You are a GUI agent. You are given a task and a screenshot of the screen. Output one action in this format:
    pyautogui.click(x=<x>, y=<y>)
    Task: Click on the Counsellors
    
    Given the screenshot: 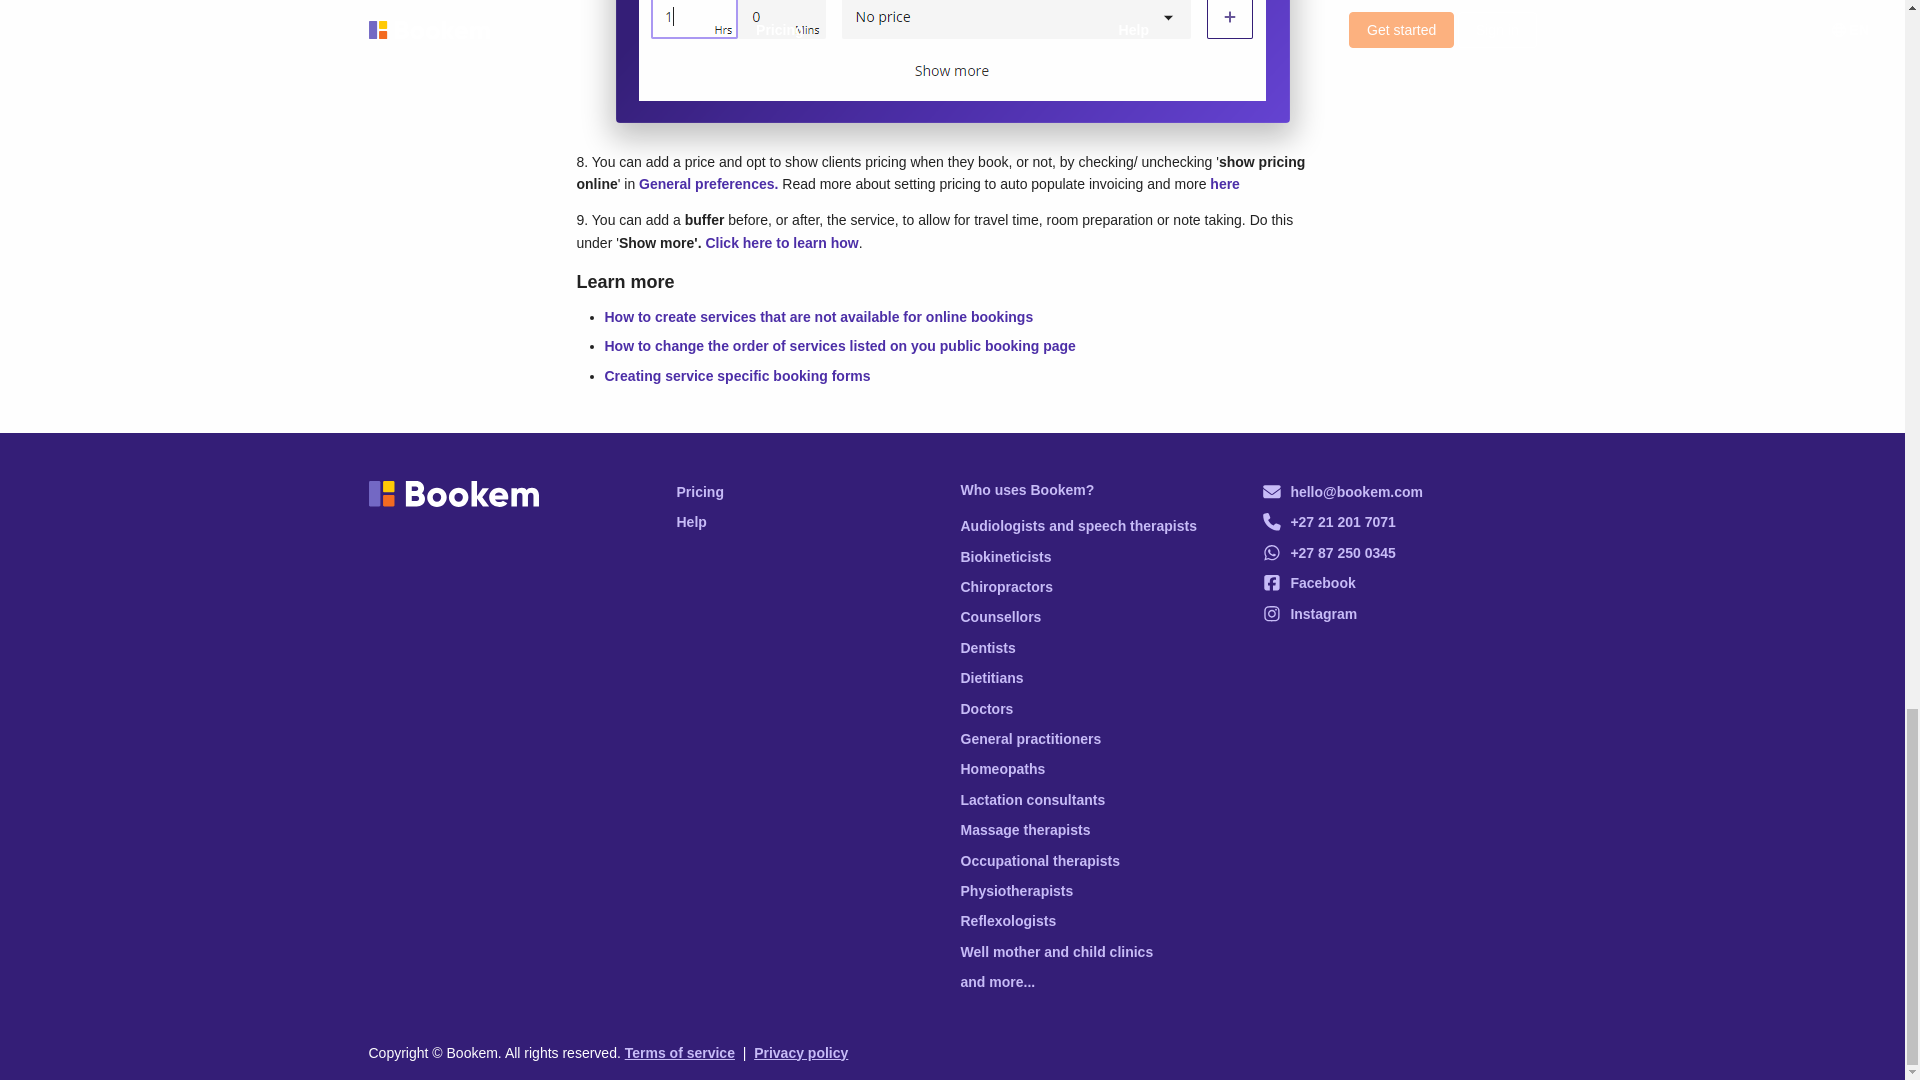 What is the action you would take?
    pyautogui.click(x=1094, y=616)
    